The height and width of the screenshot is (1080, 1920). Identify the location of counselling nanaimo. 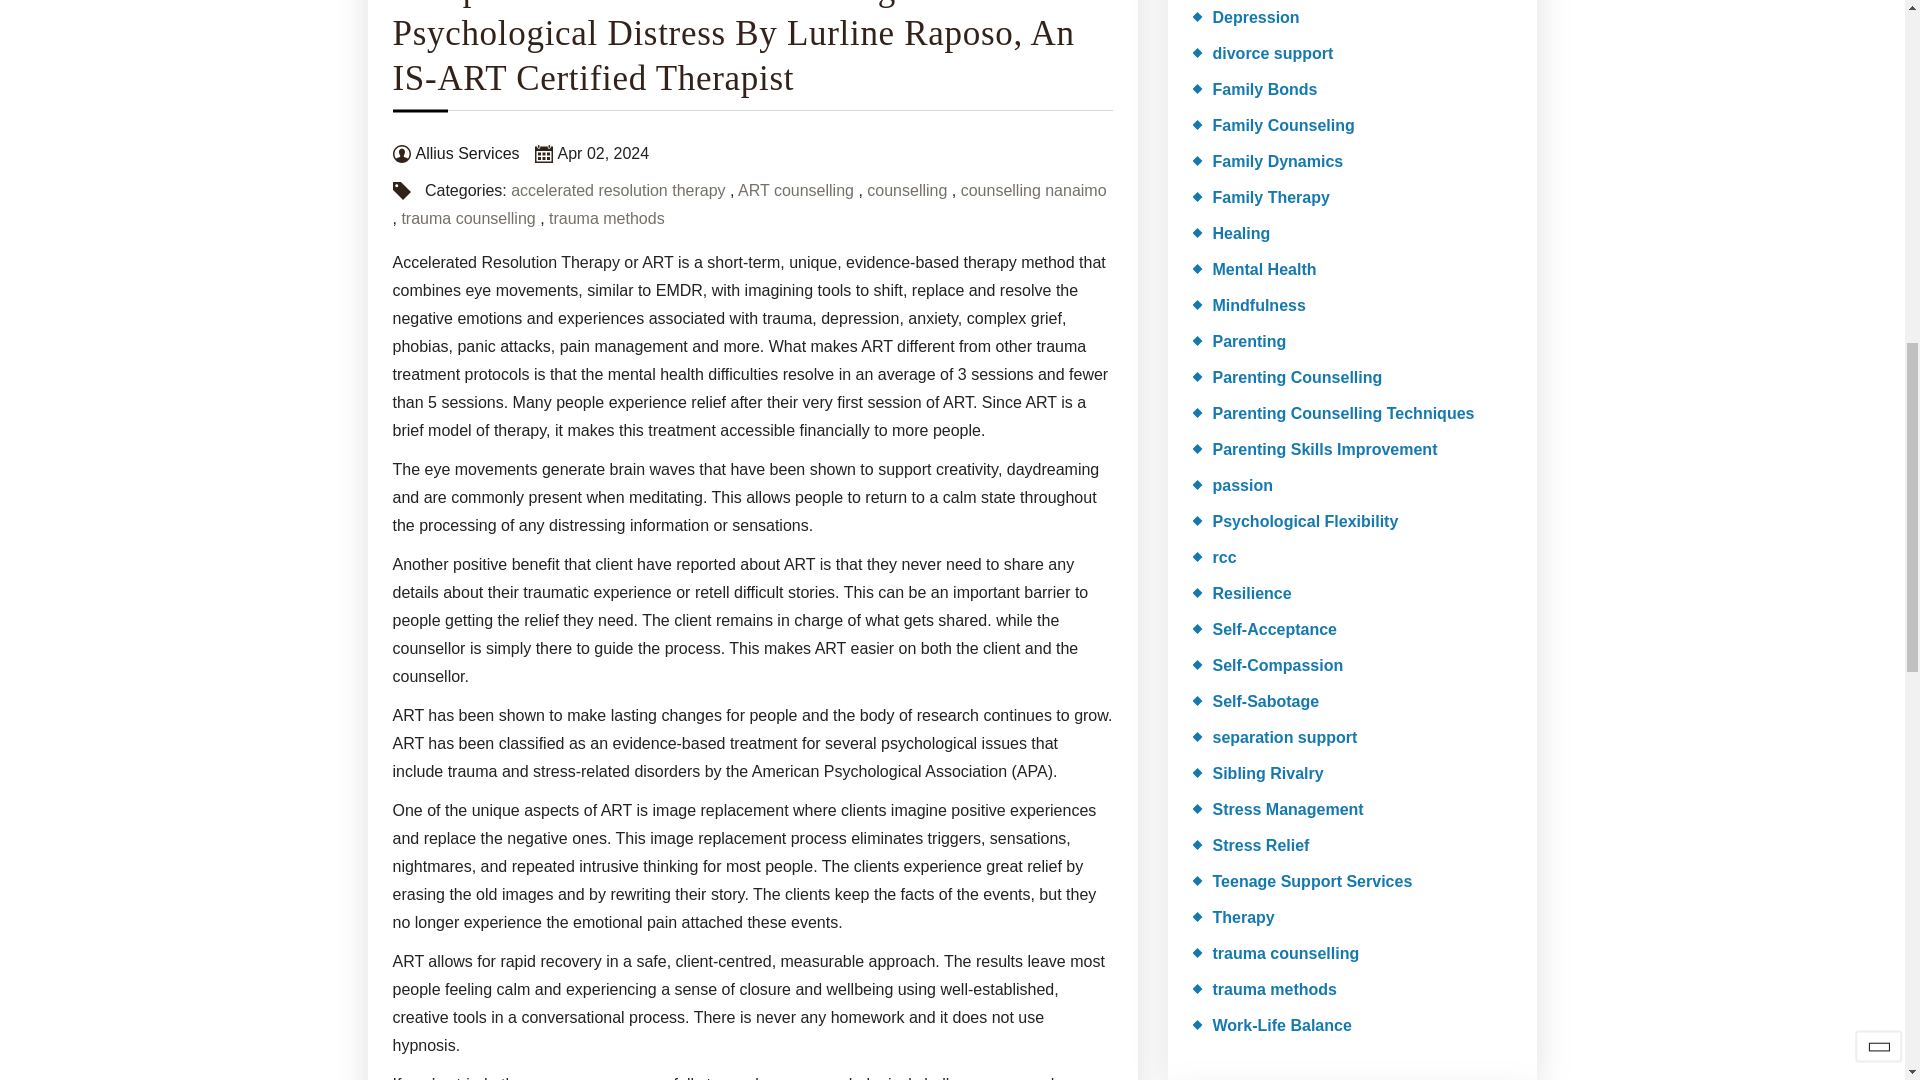
(1034, 190).